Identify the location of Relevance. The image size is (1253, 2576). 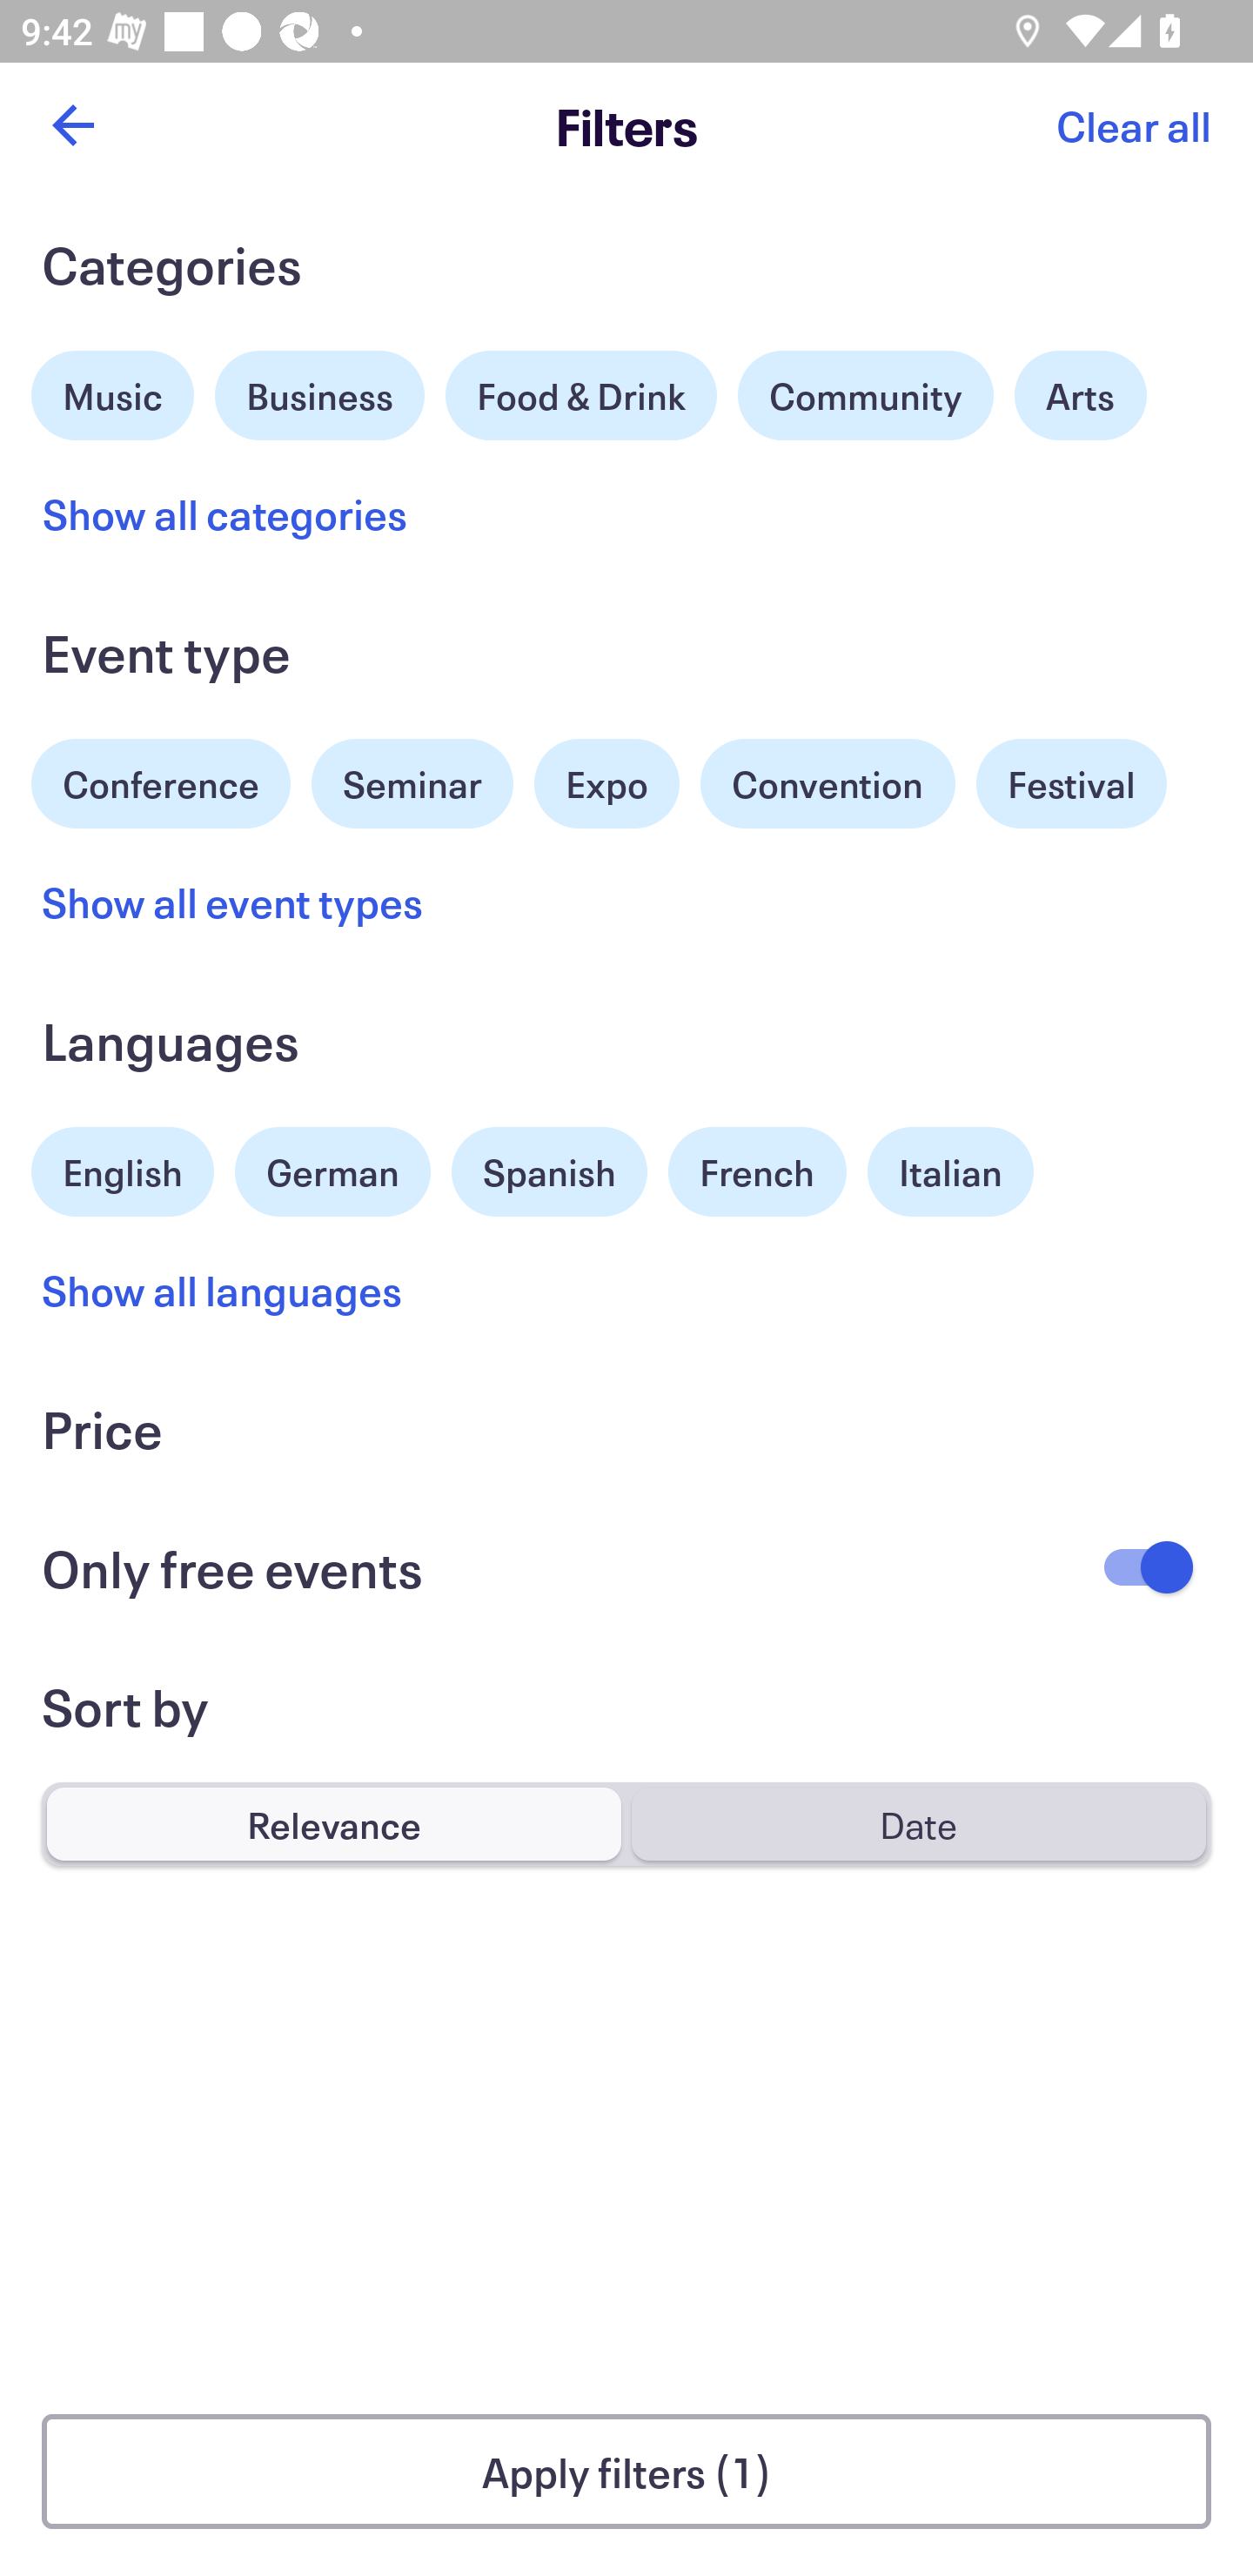
(334, 1823).